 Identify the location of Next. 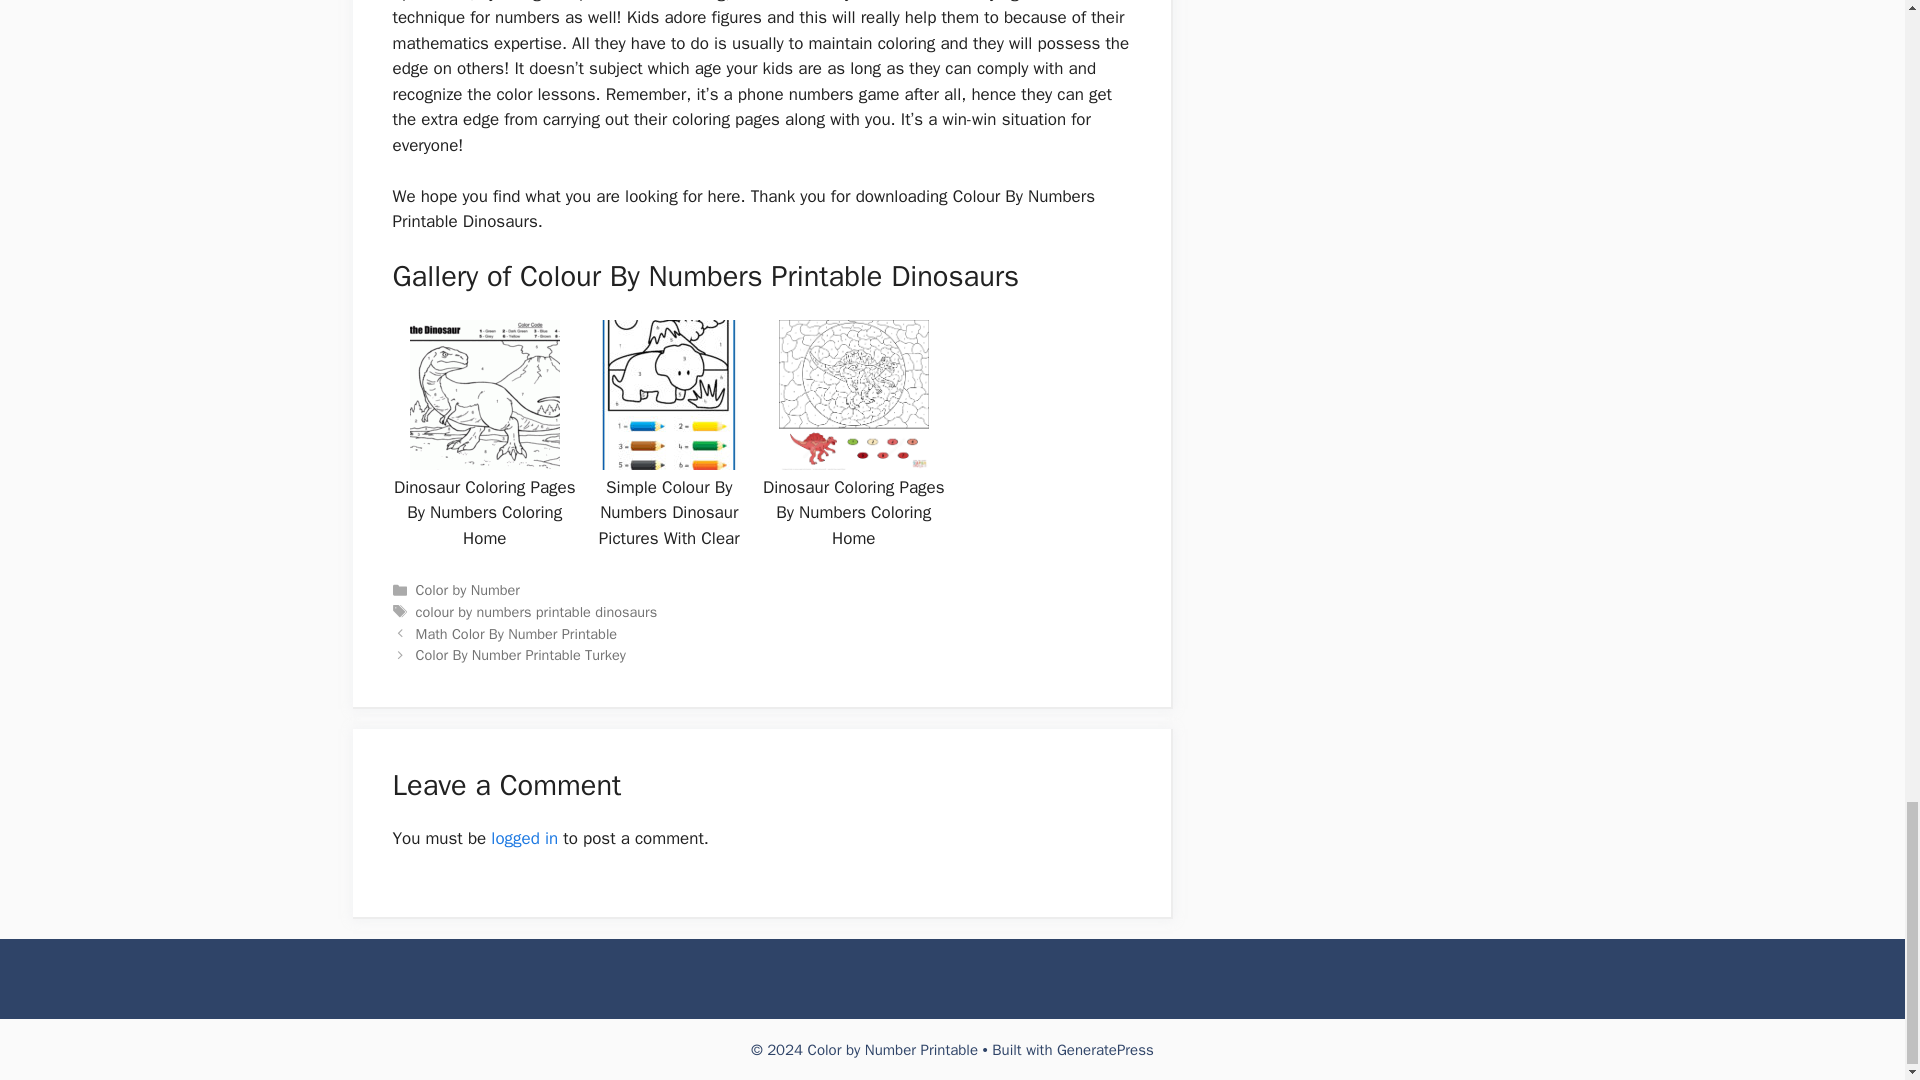
(520, 654).